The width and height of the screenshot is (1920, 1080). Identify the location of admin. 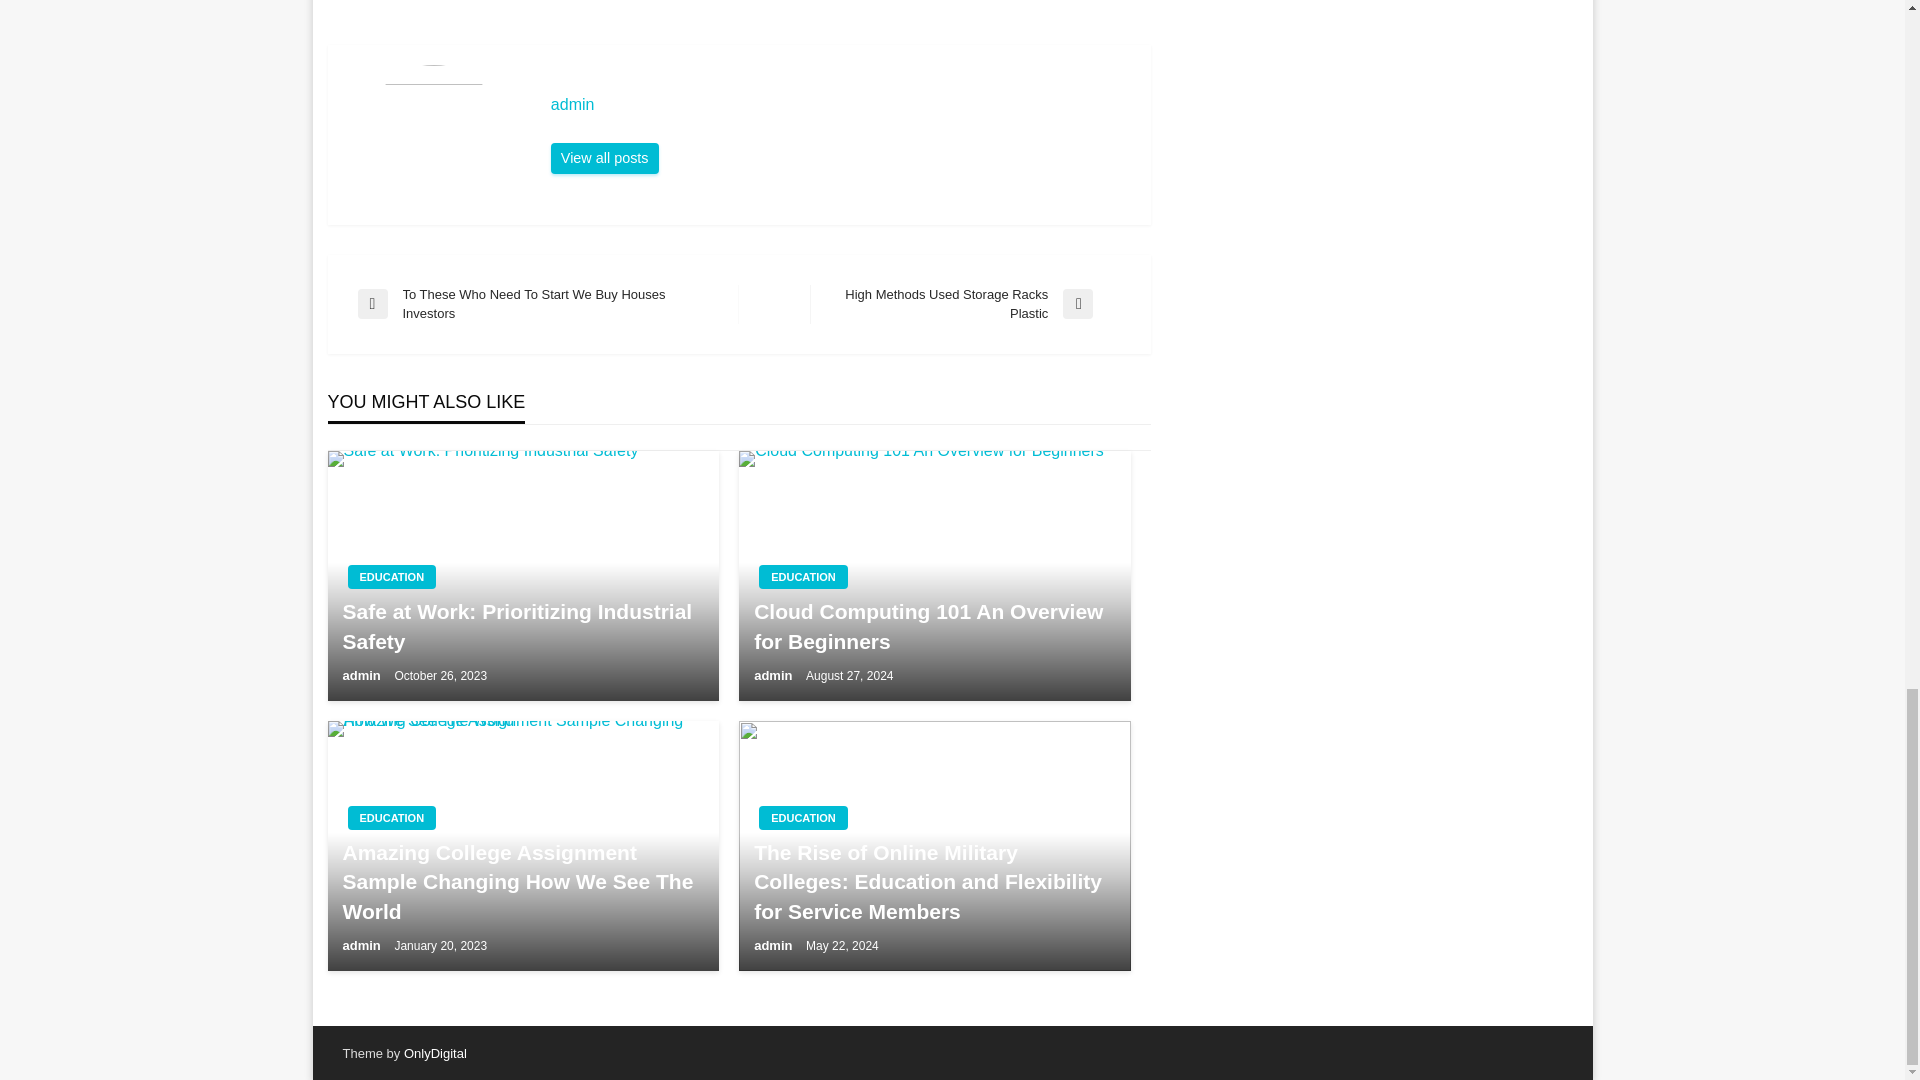
(604, 158).